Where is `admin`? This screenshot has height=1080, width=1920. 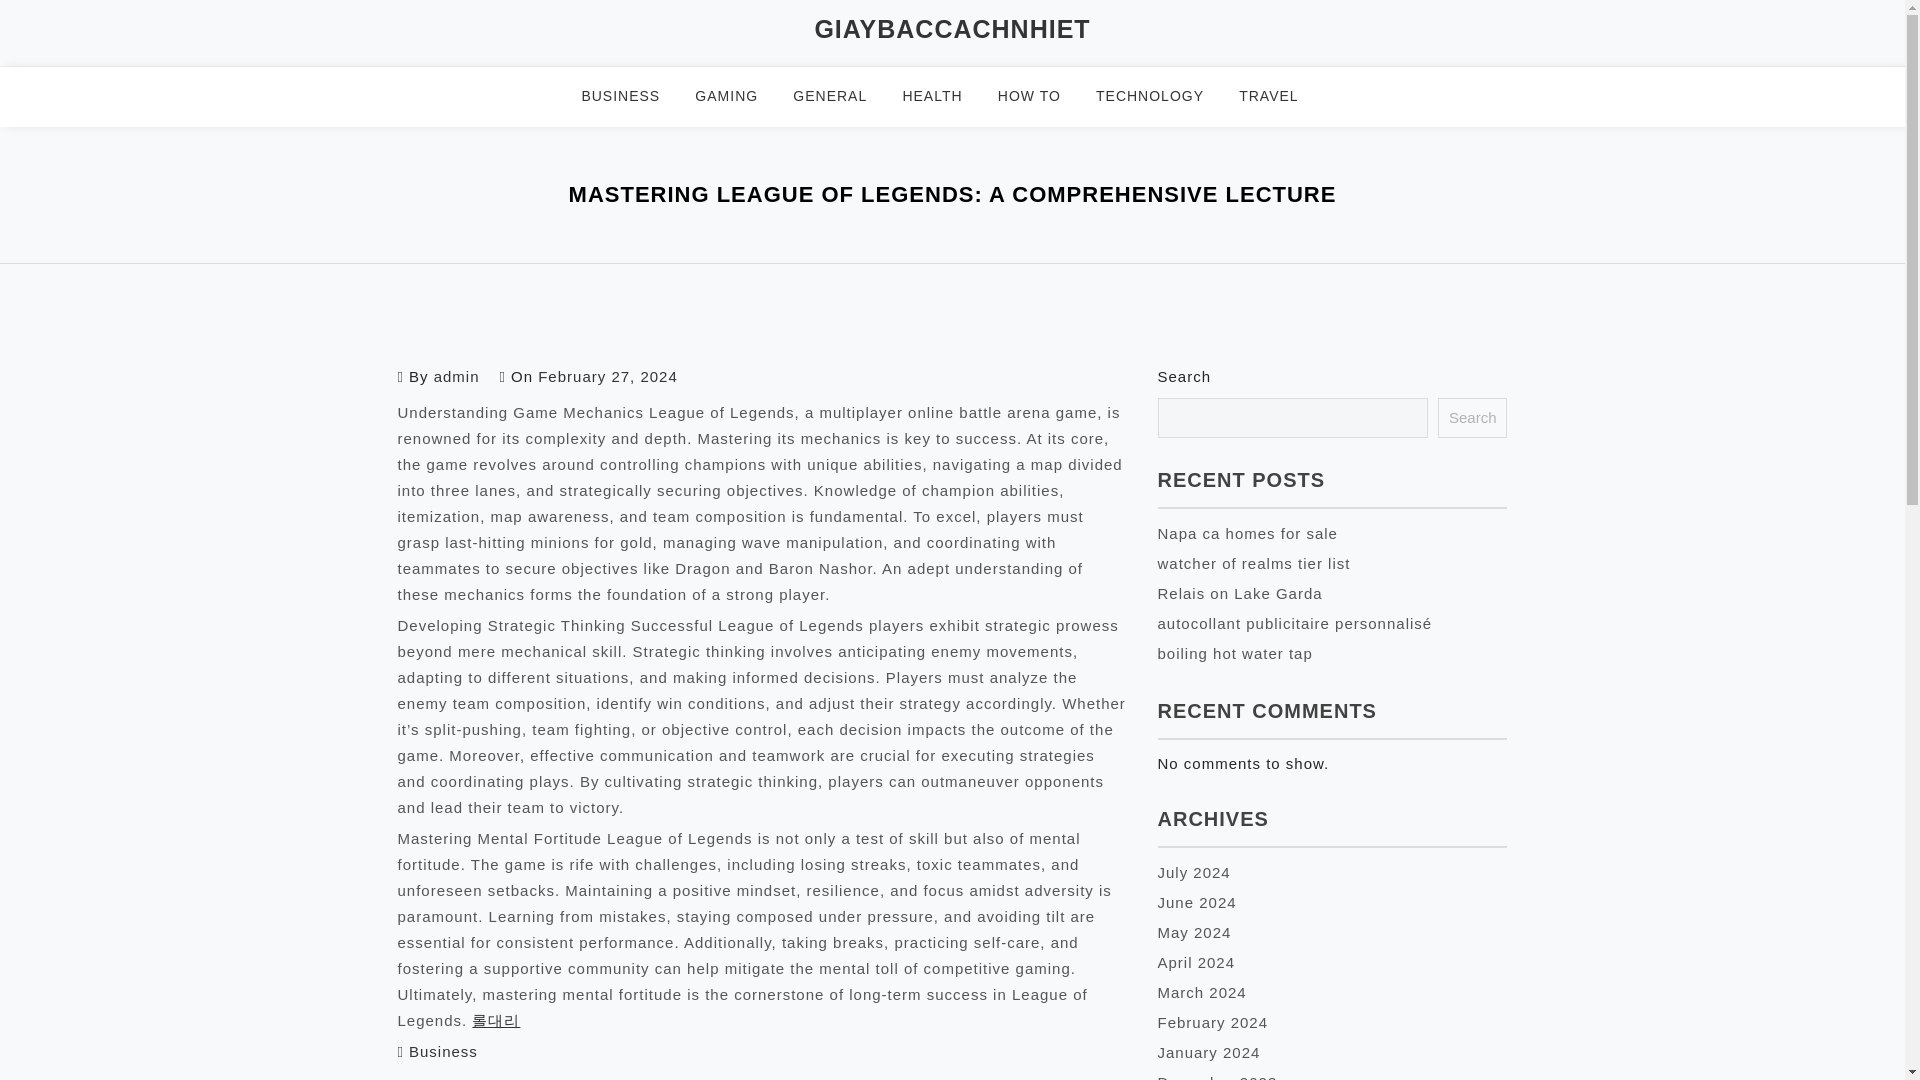
admin is located at coordinates (456, 376).